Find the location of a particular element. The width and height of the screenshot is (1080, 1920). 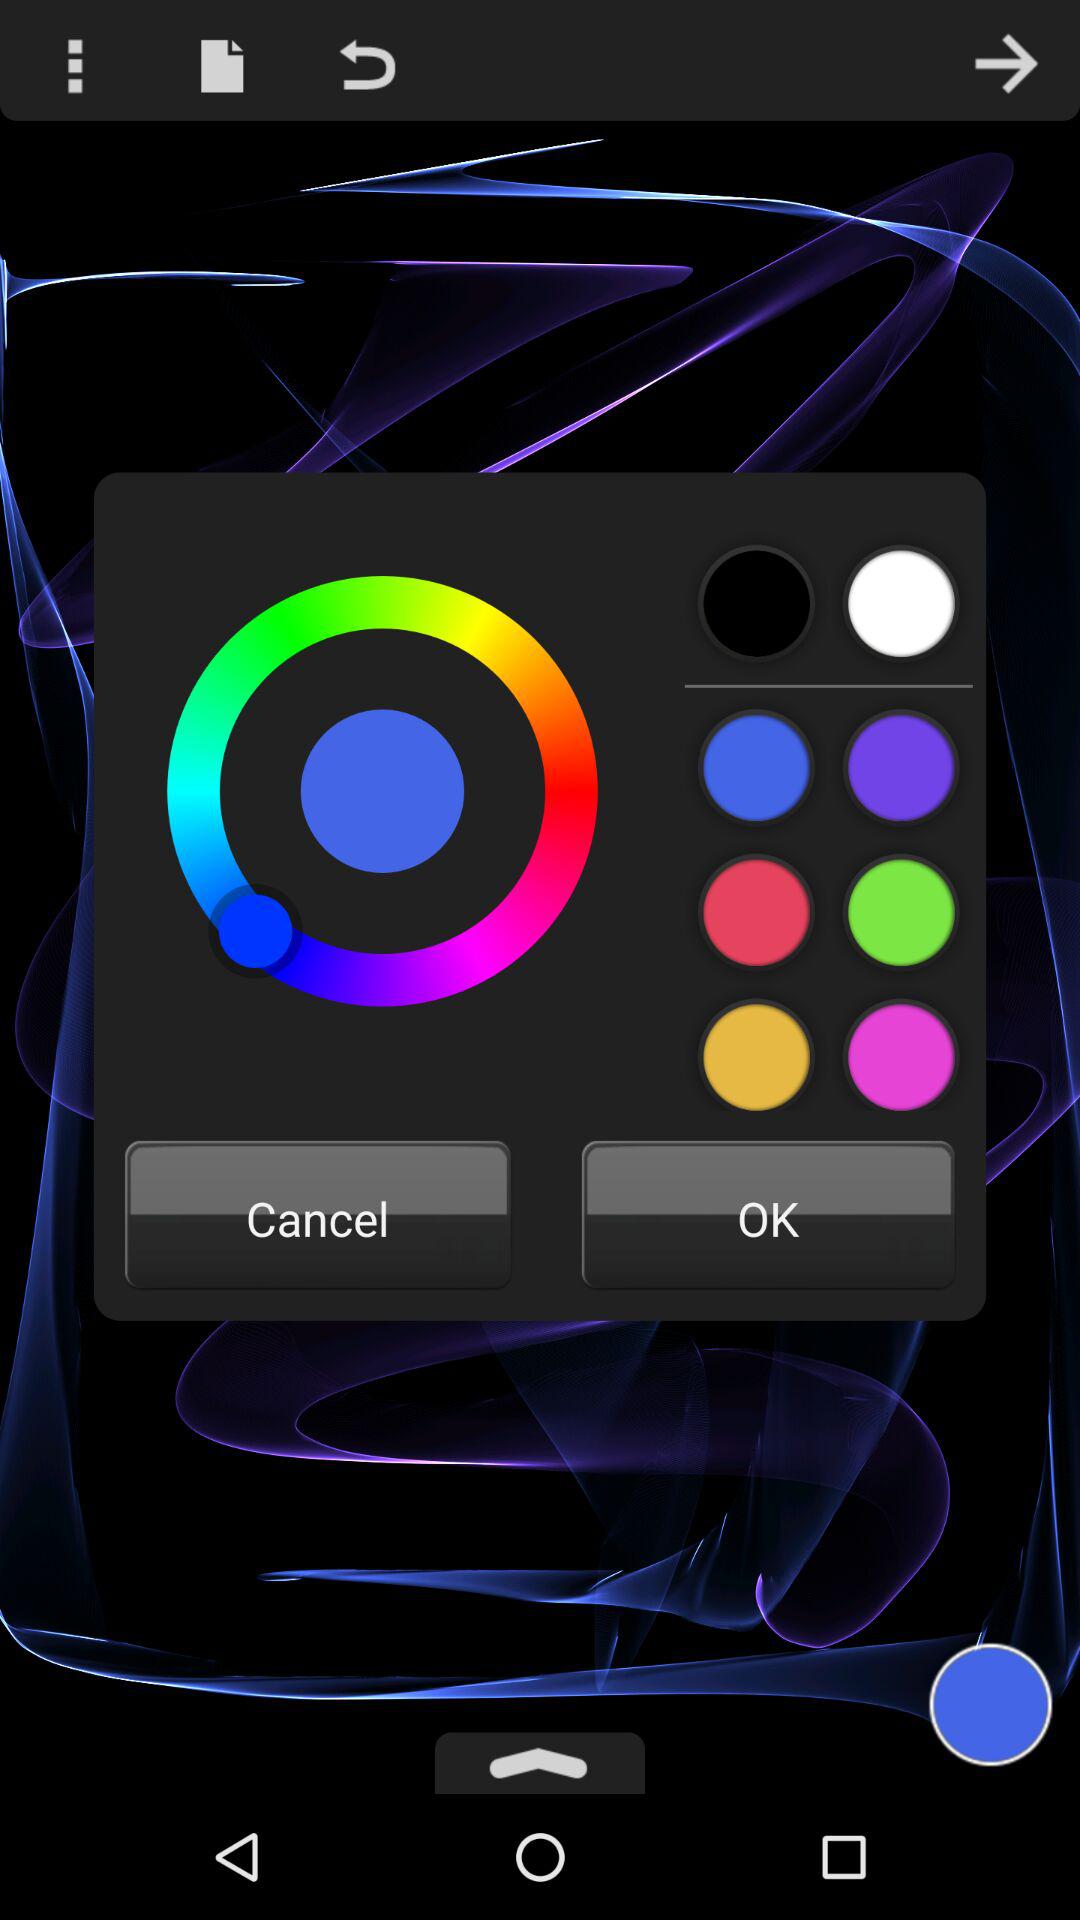

change color is located at coordinates (756, 768).